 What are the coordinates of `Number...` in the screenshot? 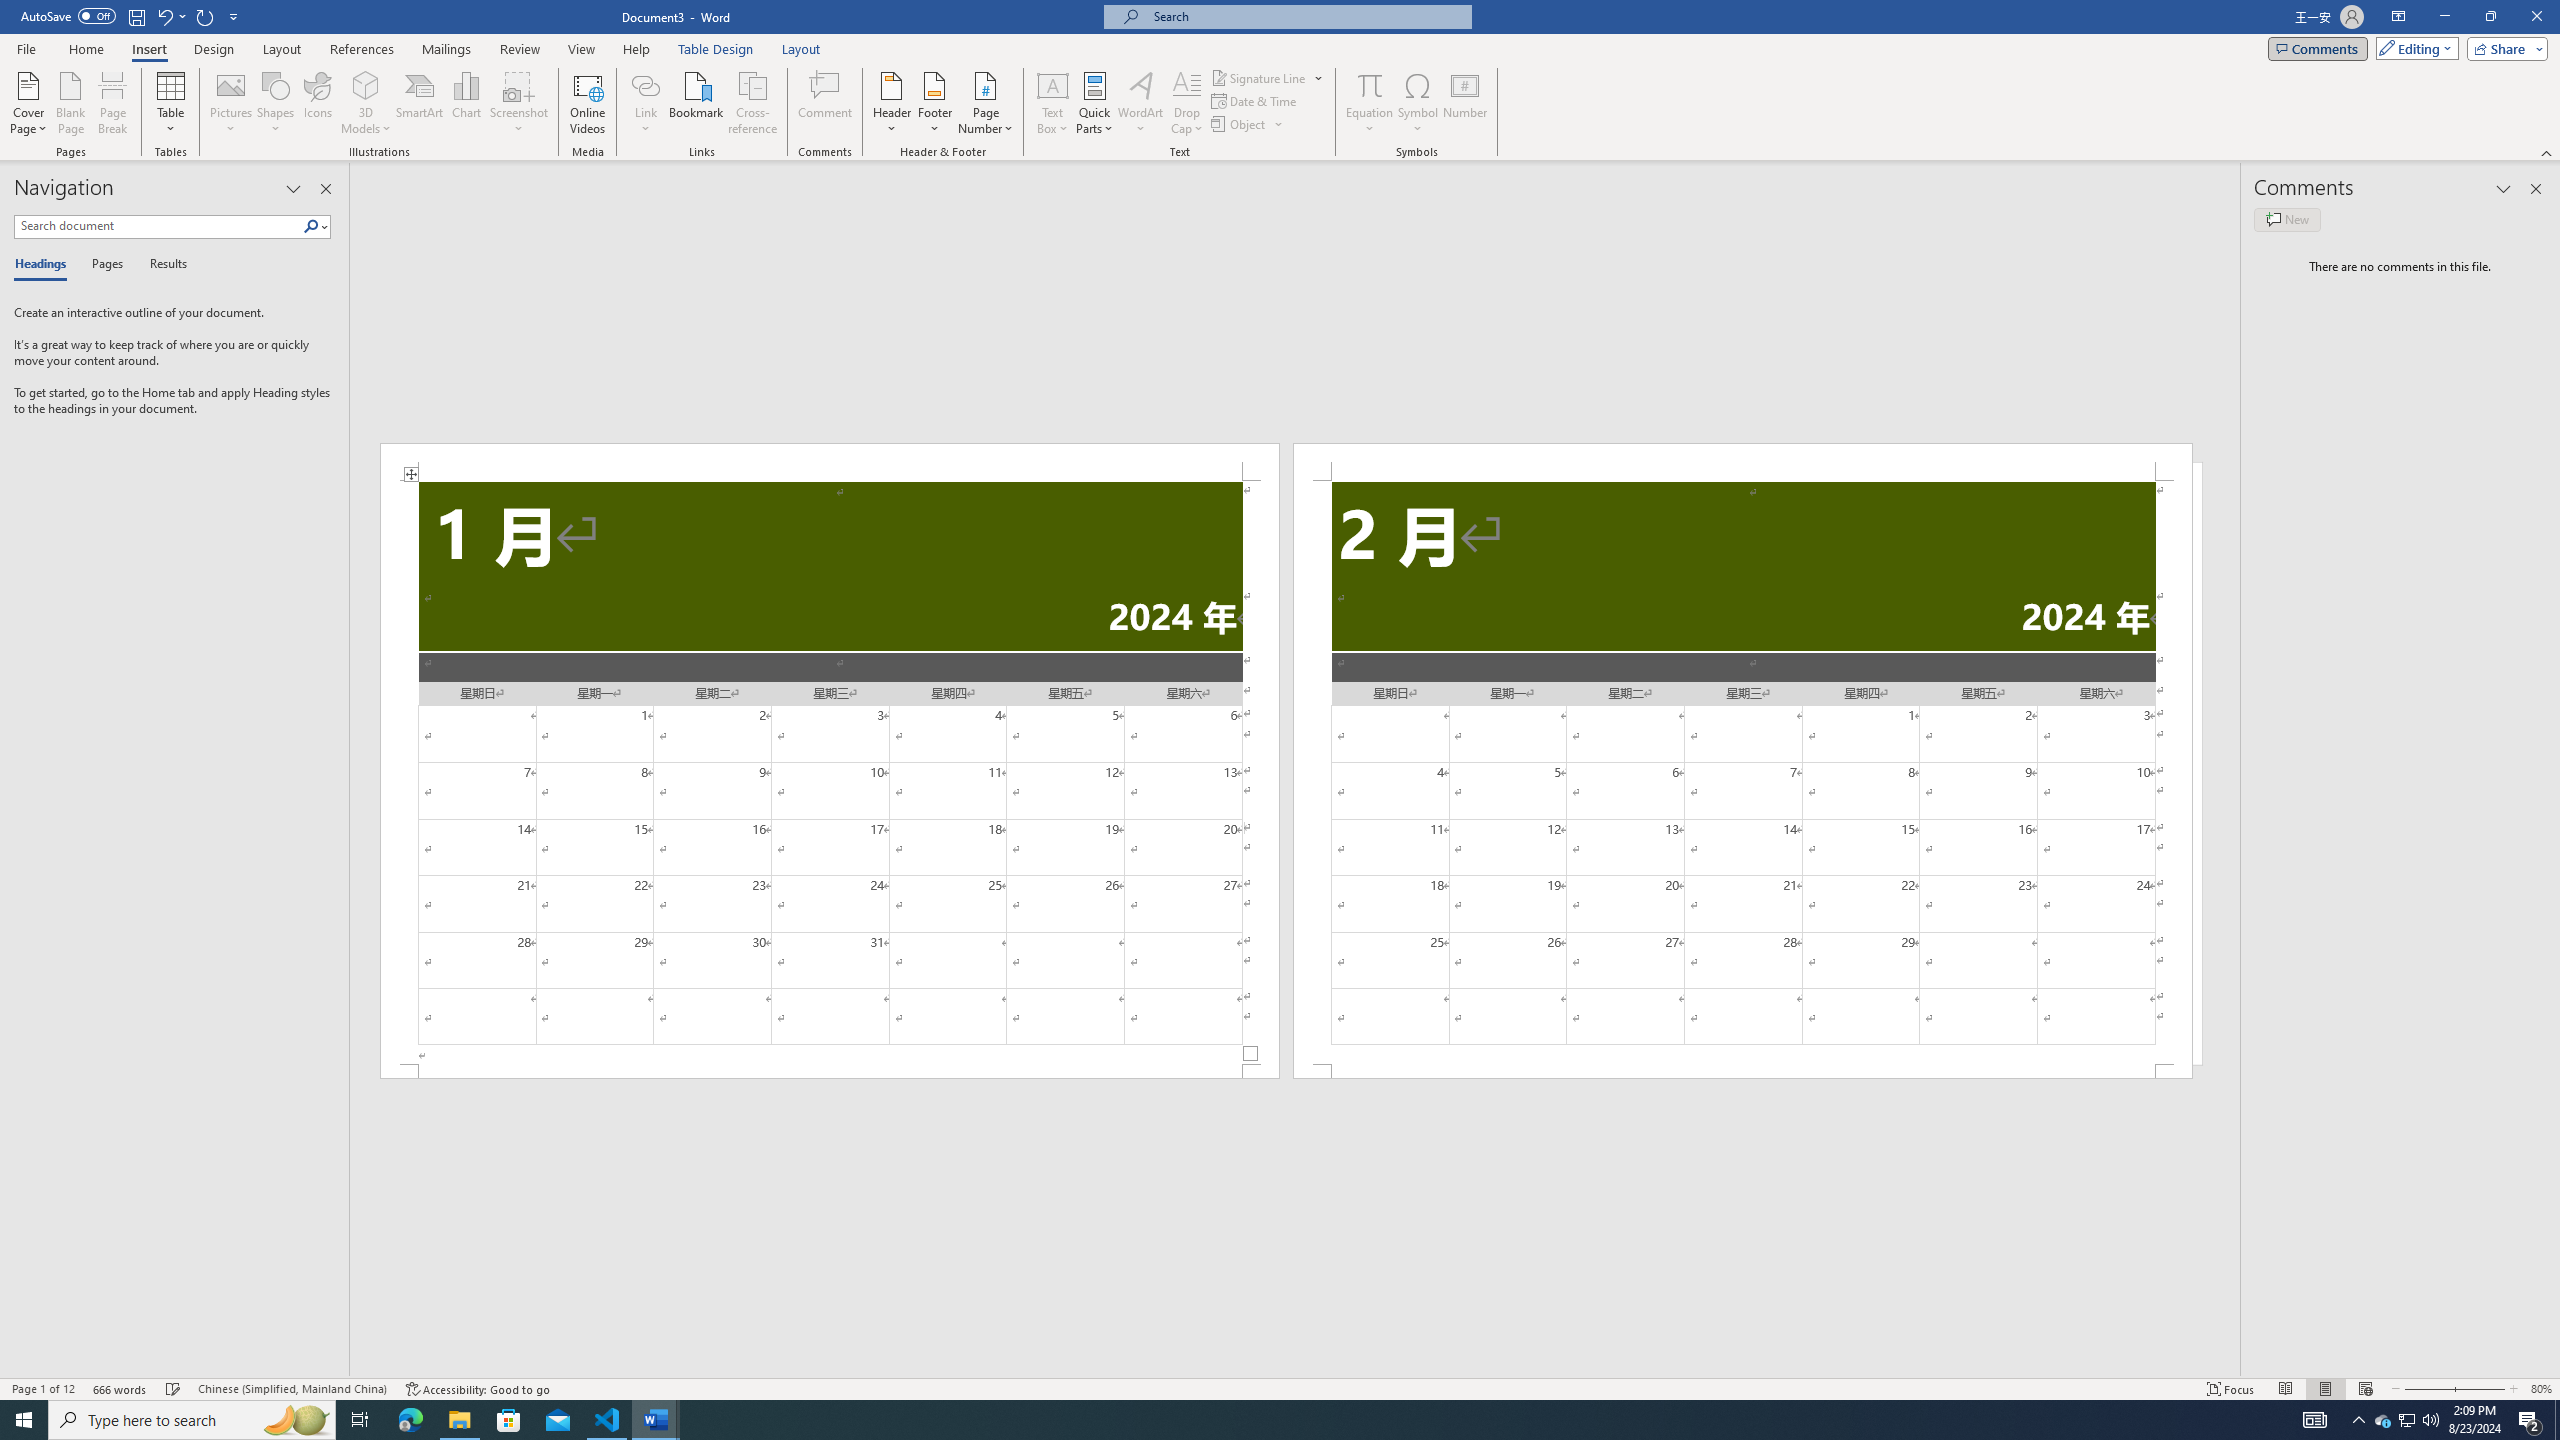 It's located at (1465, 103).